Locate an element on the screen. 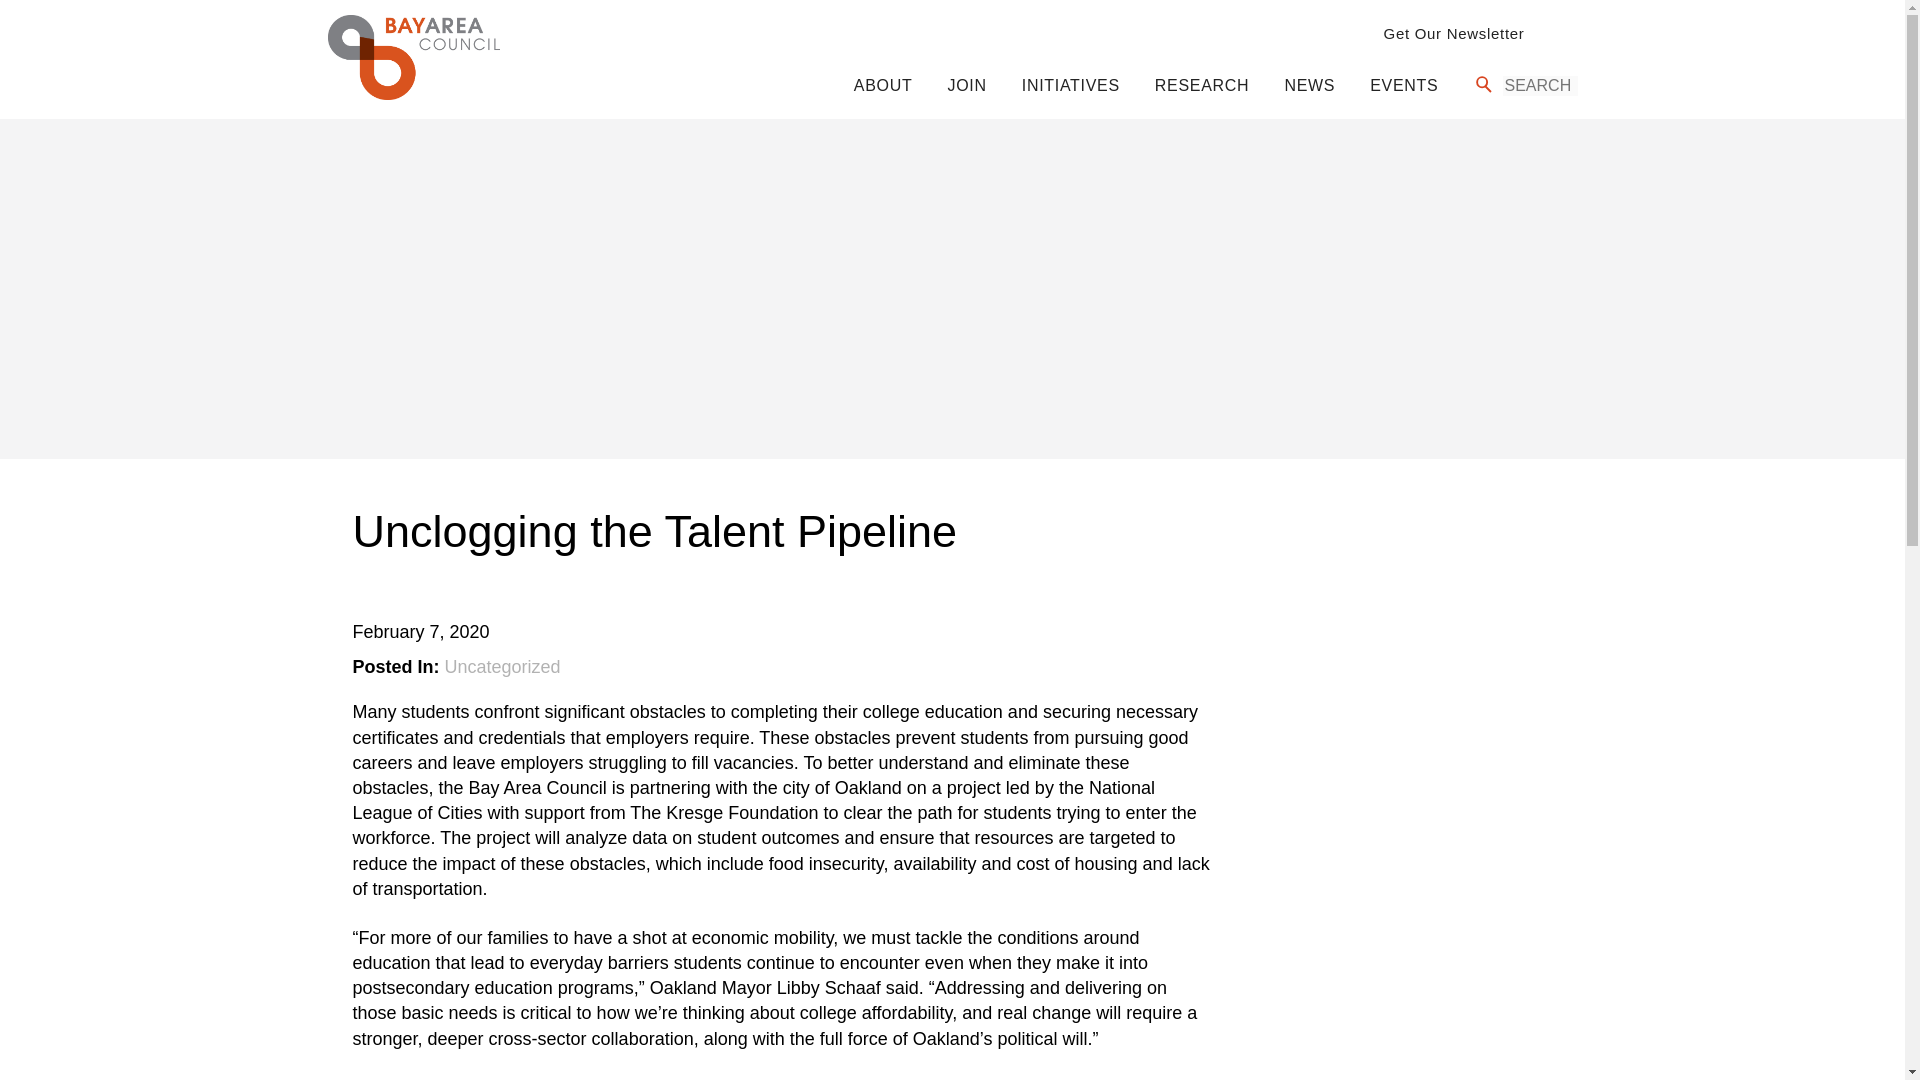  View all in Uncategorized is located at coordinates (502, 666).